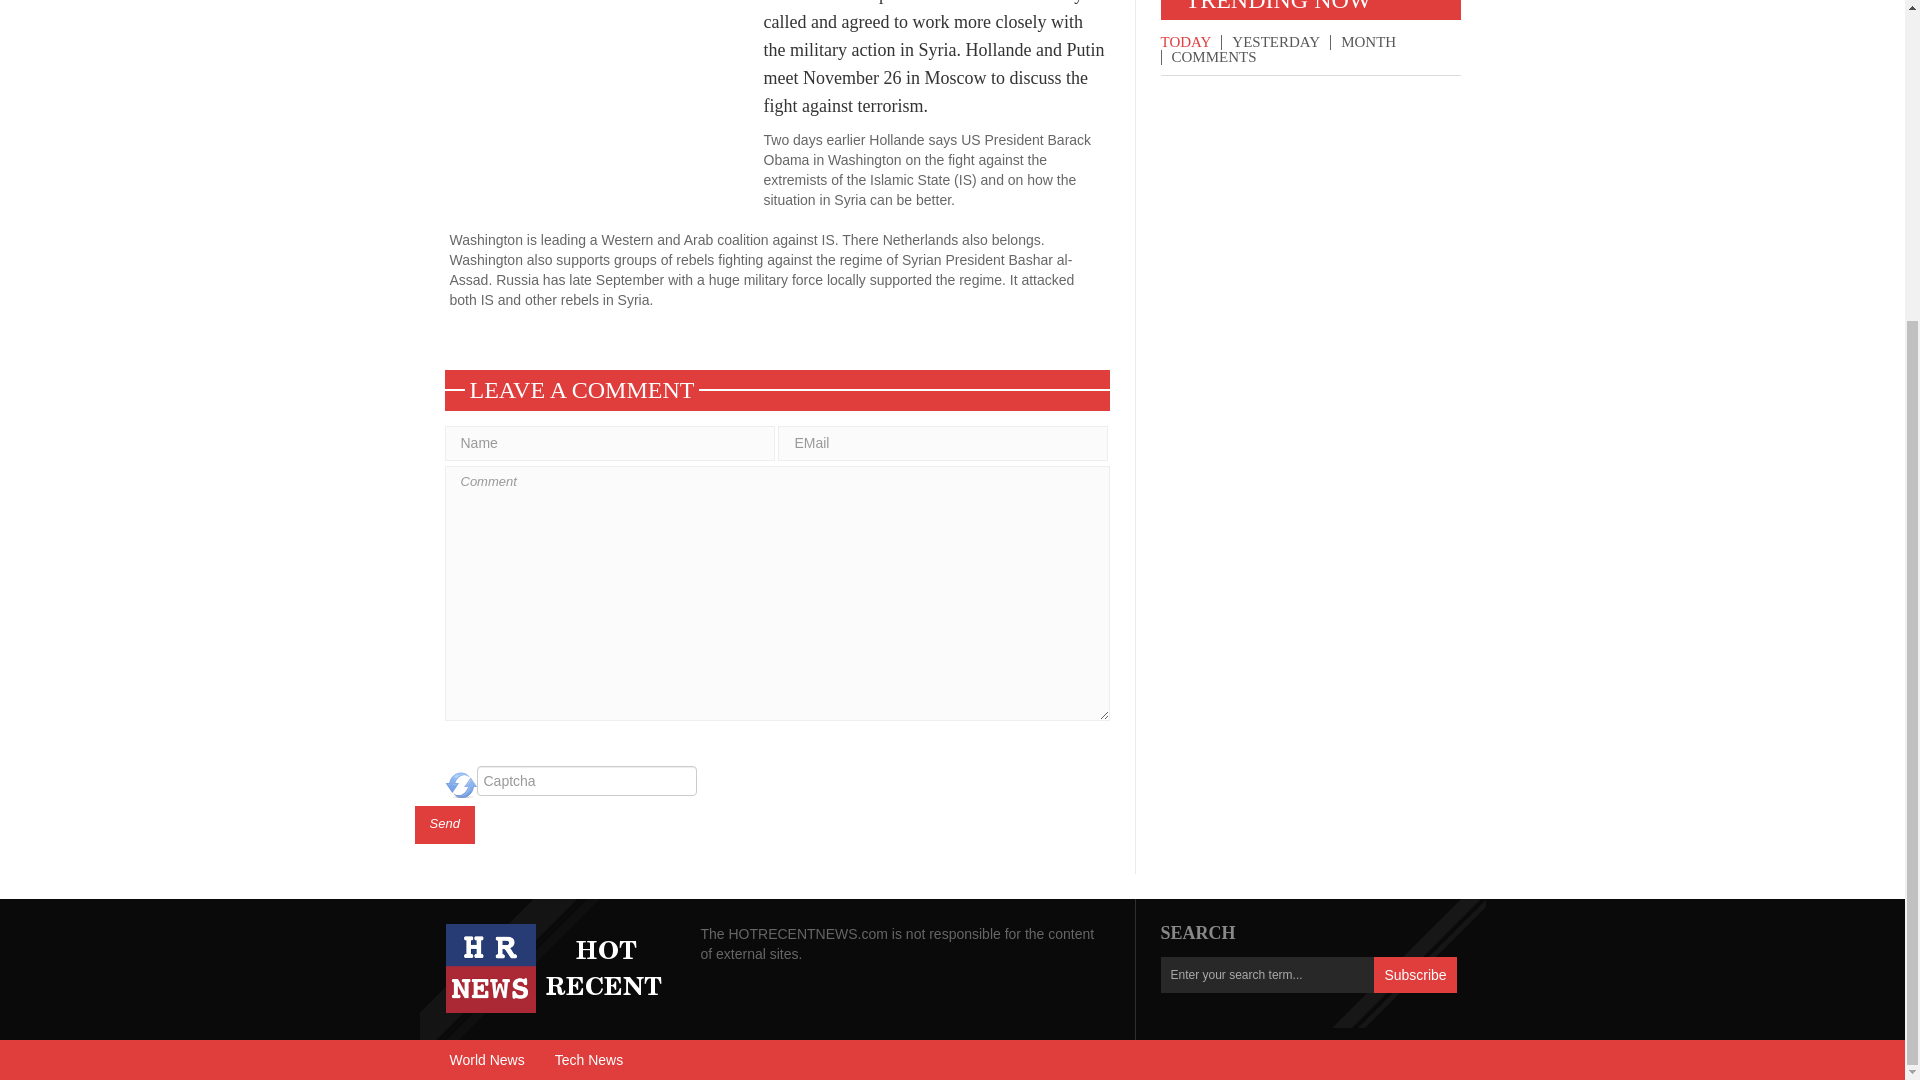  I want to click on Enter your search term..., so click(1266, 974).